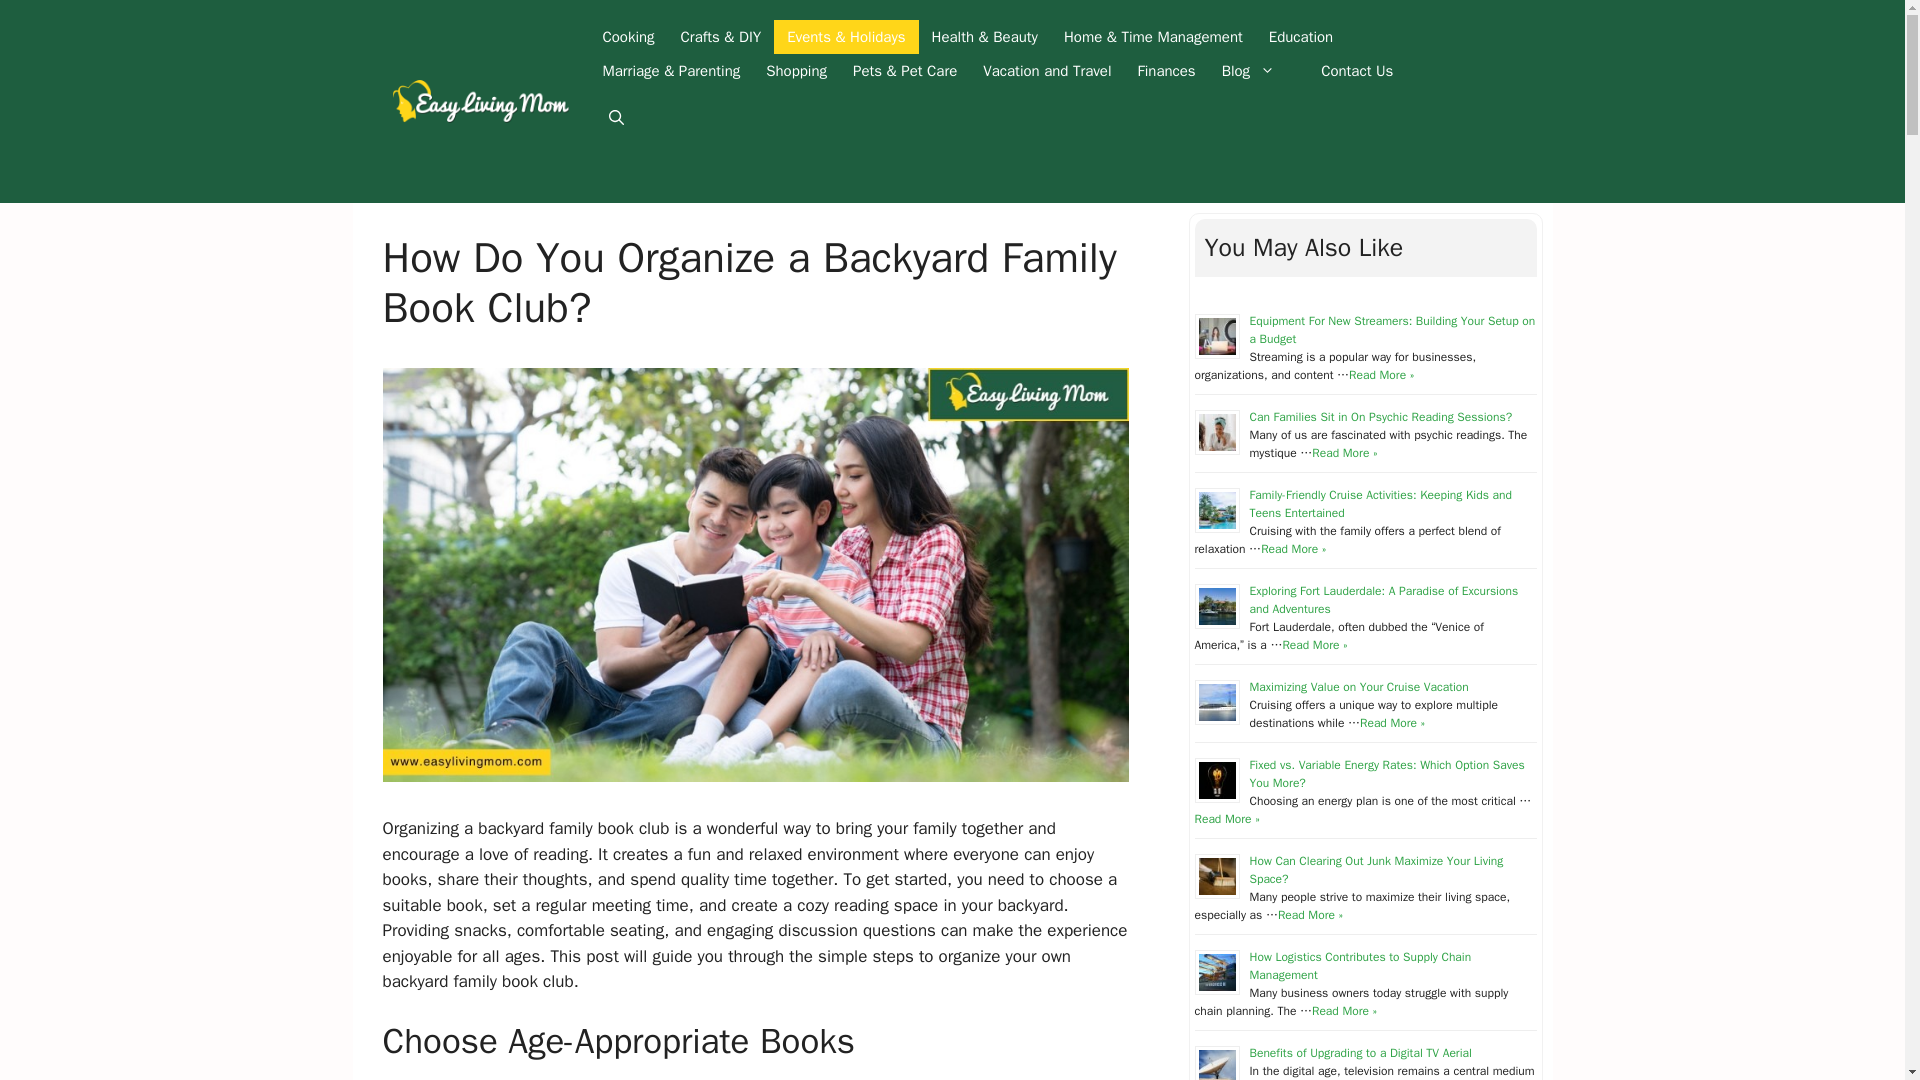 This screenshot has width=1920, height=1080. What do you see at coordinates (796, 70) in the screenshot?
I see `Shopping` at bounding box center [796, 70].